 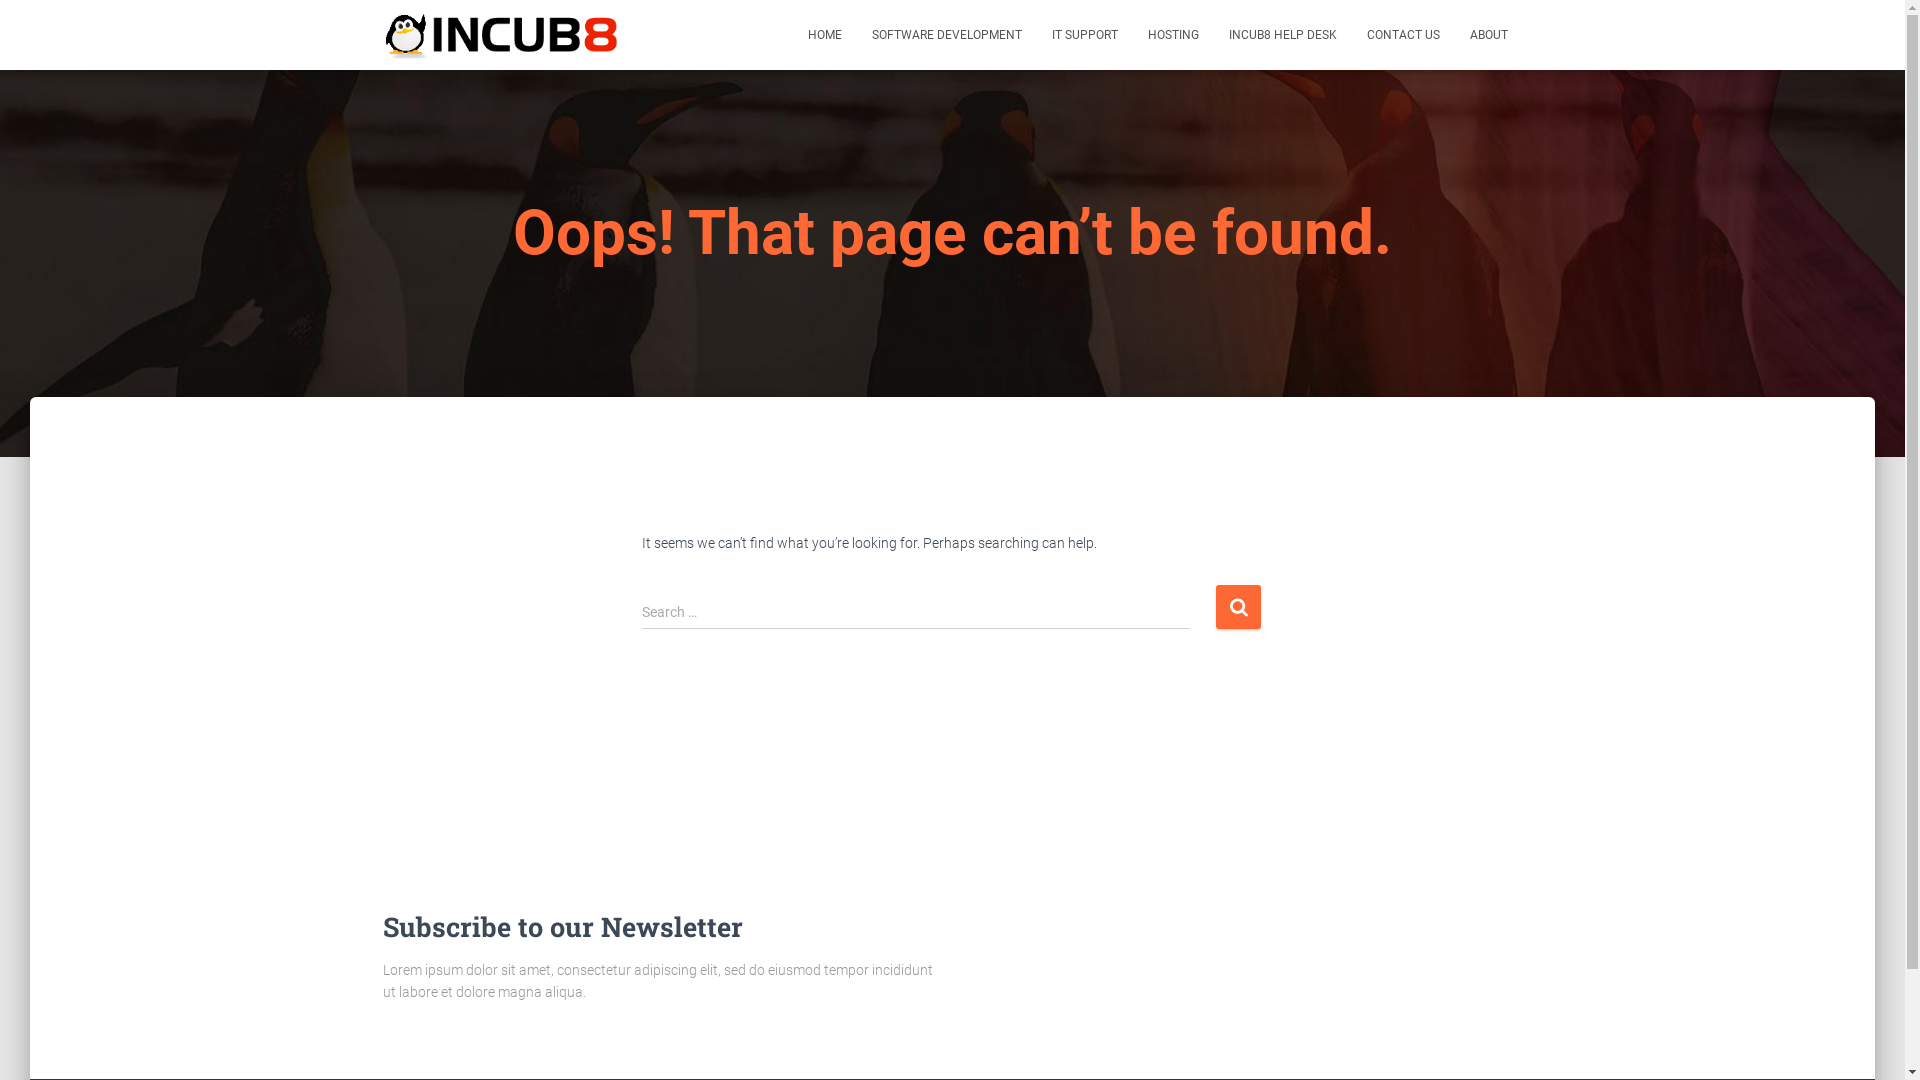 What do you see at coordinates (946, 35) in the screenshot?
I see `SOFTWARE DEVELOPMENT` at bounding box center [946, 35].